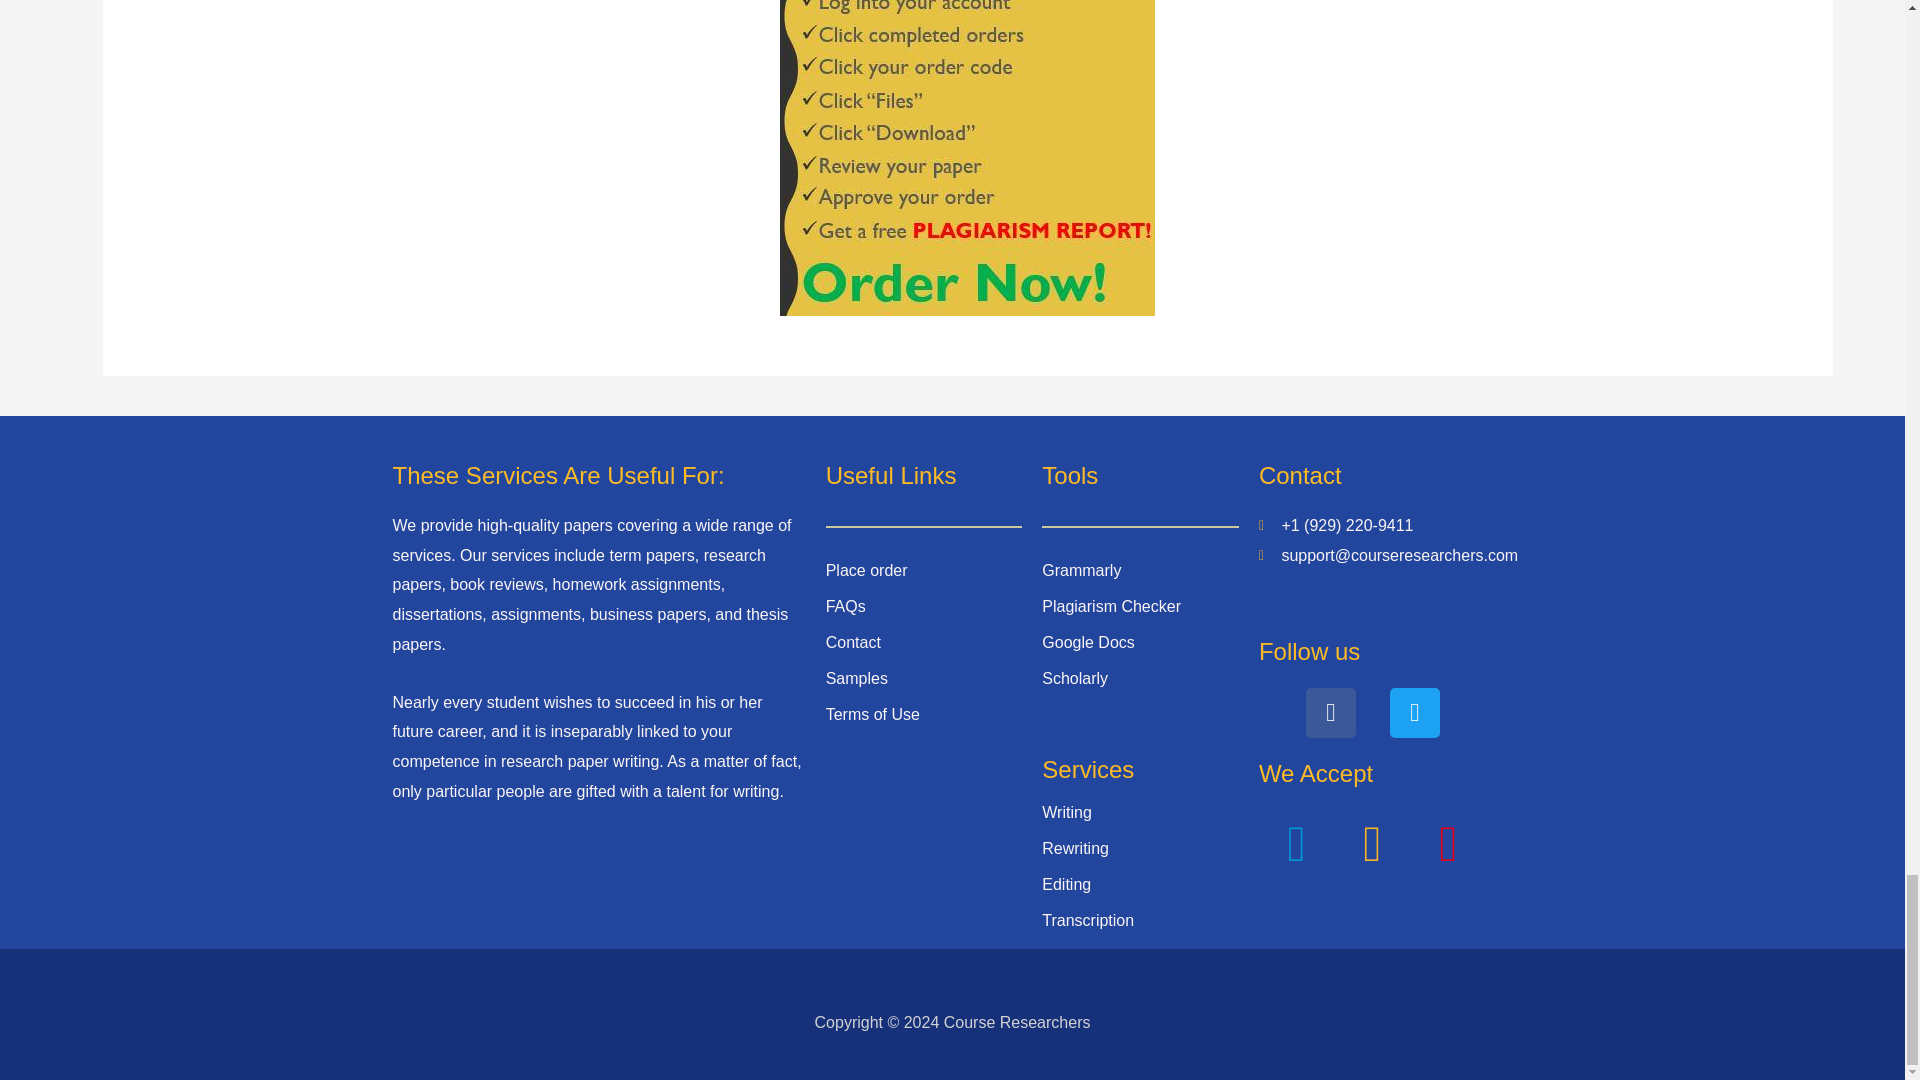 Image resolution: width=1920 pixels, height=1080 pixels. What do you see at coordinates (866, 570) in the screenshot?
I see `Place order` at bounding box center [866, 570].